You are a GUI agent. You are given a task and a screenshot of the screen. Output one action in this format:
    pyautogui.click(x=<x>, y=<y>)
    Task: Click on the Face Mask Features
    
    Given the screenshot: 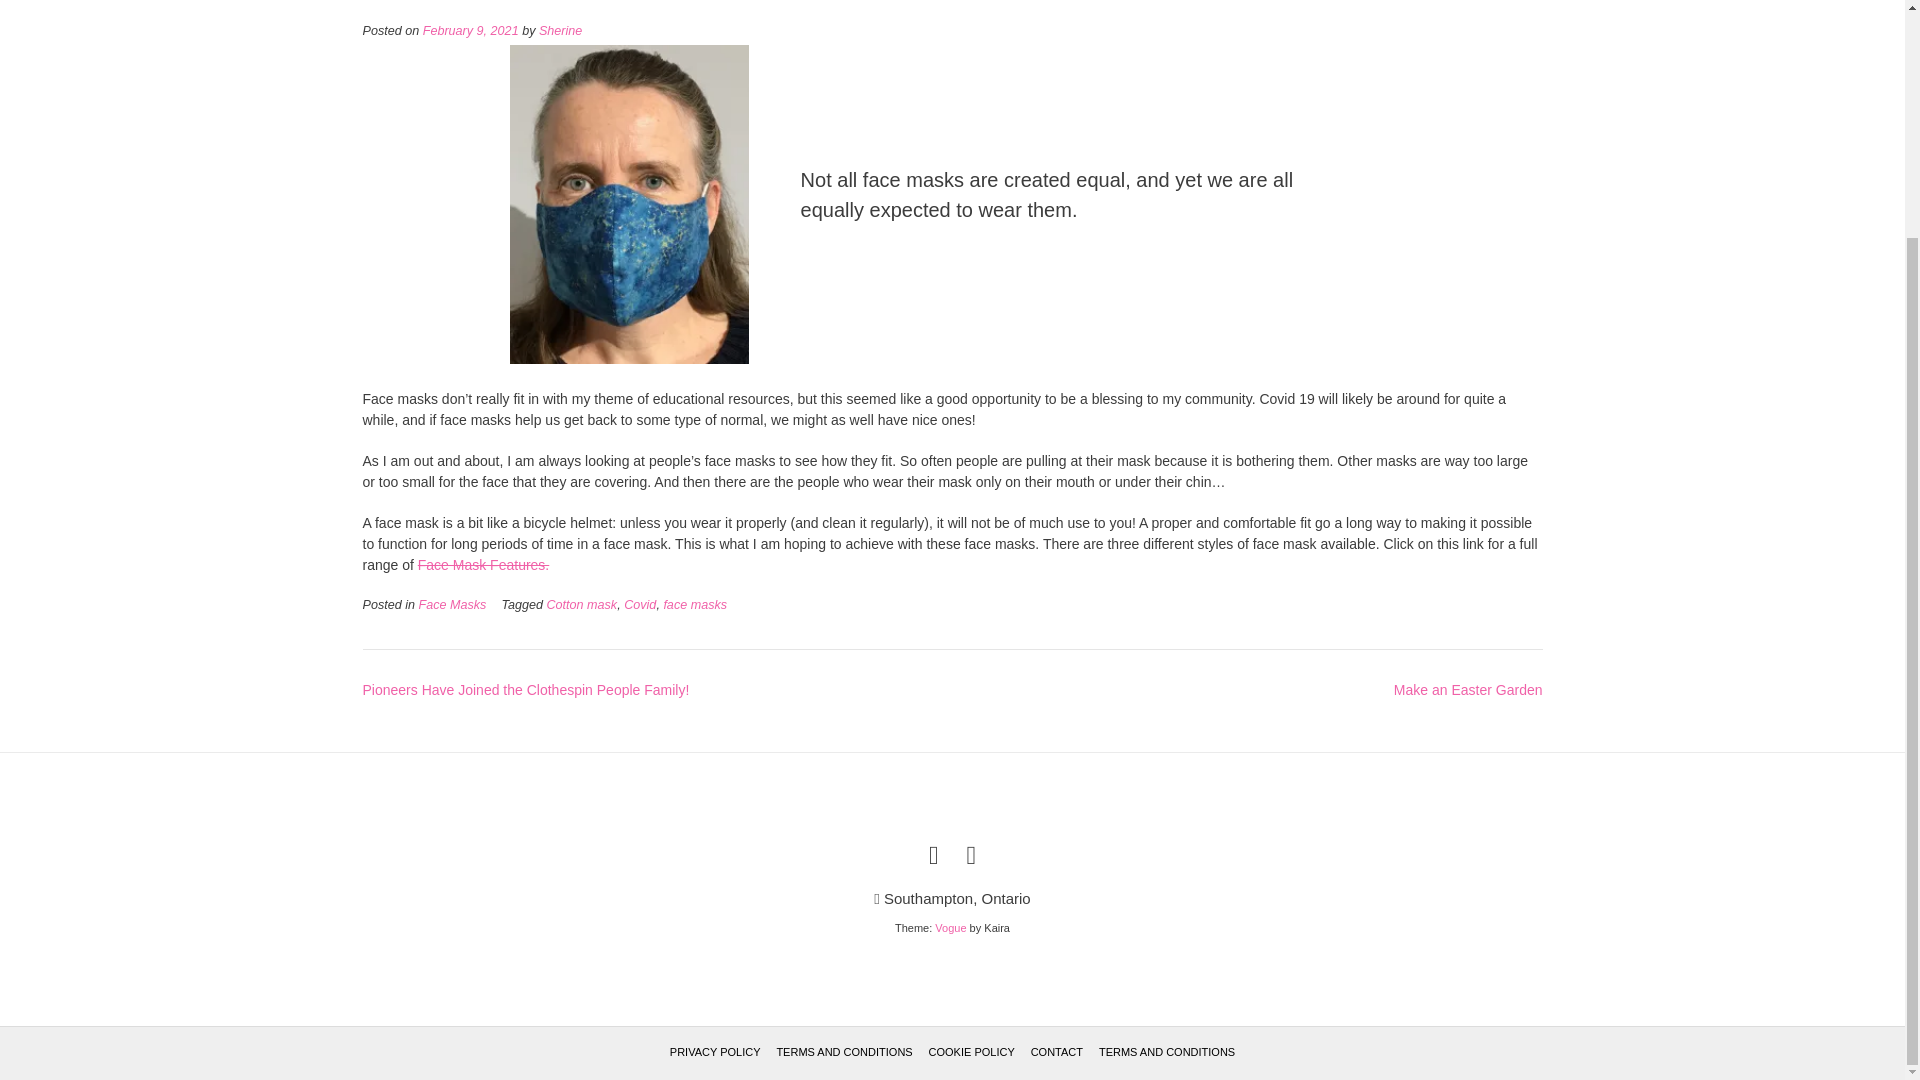 What is the action you would take?
    pyautogui.click(x=484, y=565)
    